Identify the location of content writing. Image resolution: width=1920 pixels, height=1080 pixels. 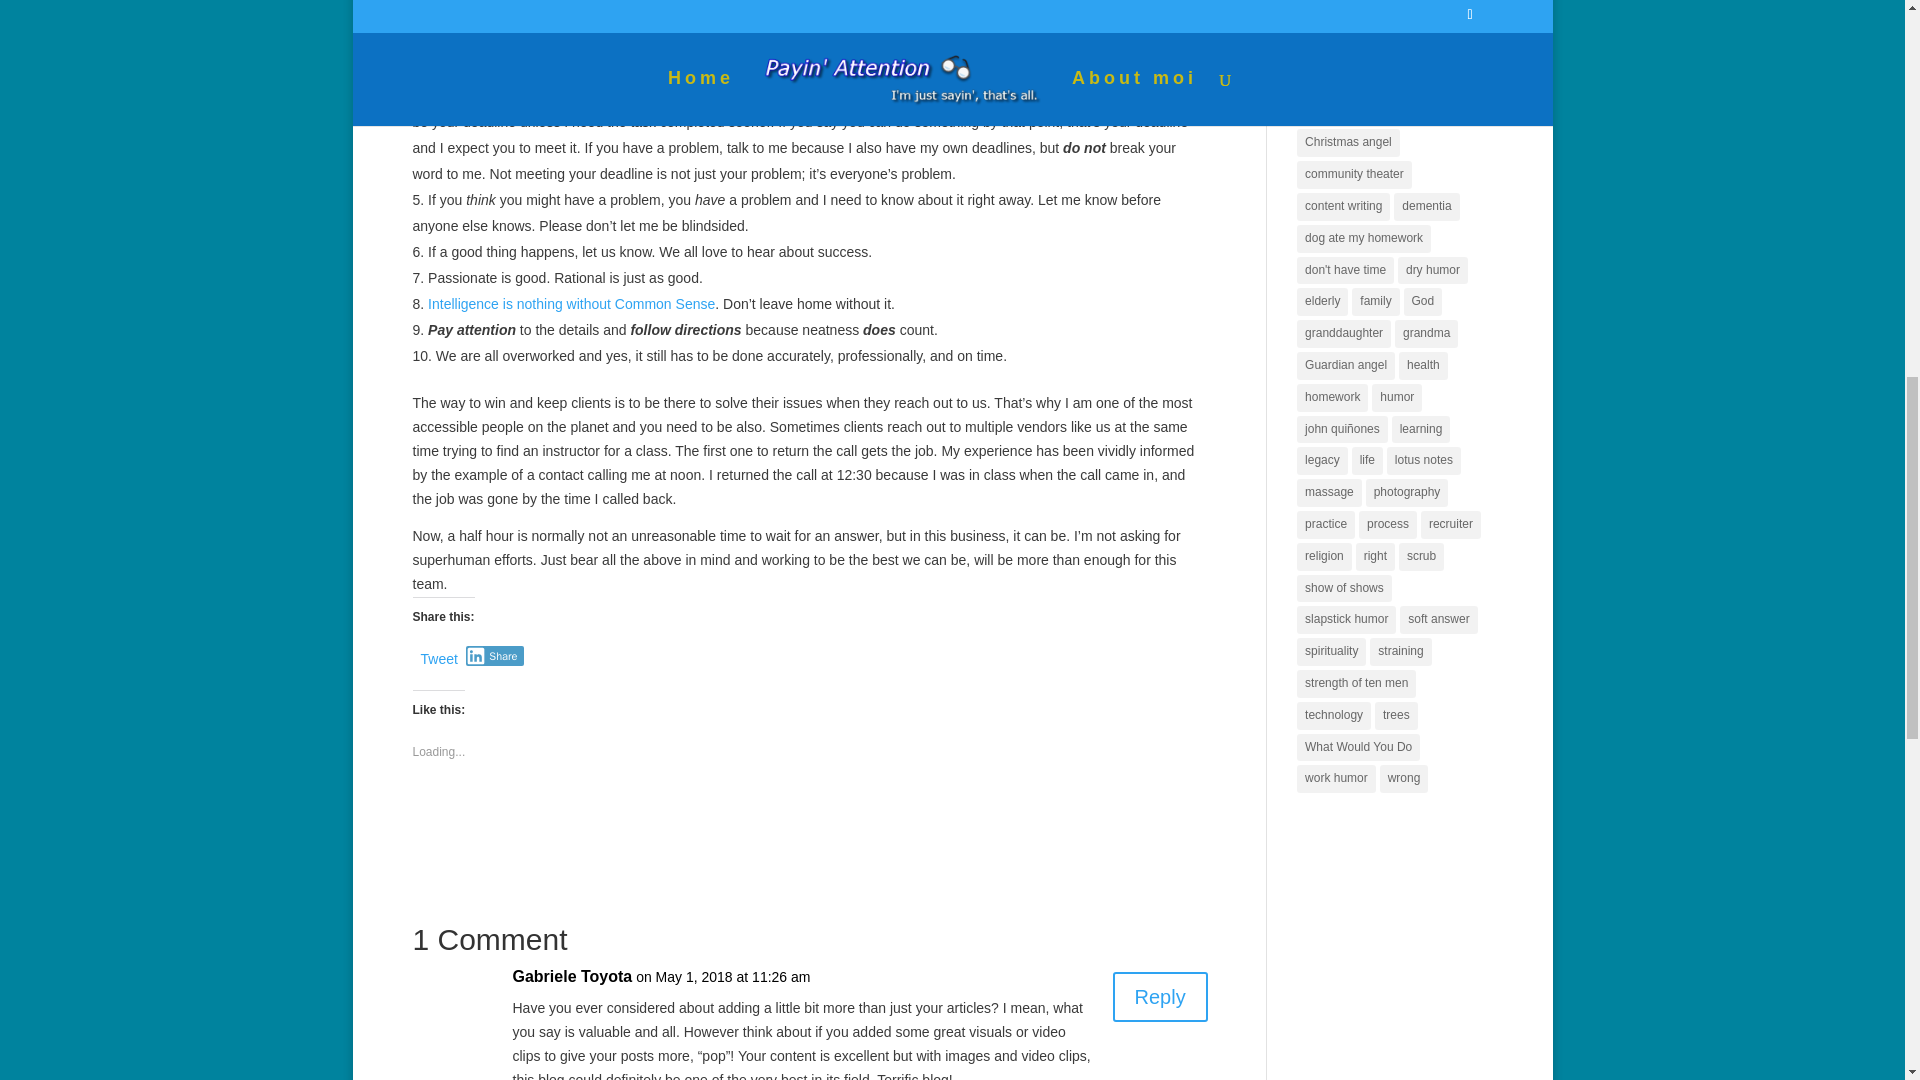
(1344, 207).